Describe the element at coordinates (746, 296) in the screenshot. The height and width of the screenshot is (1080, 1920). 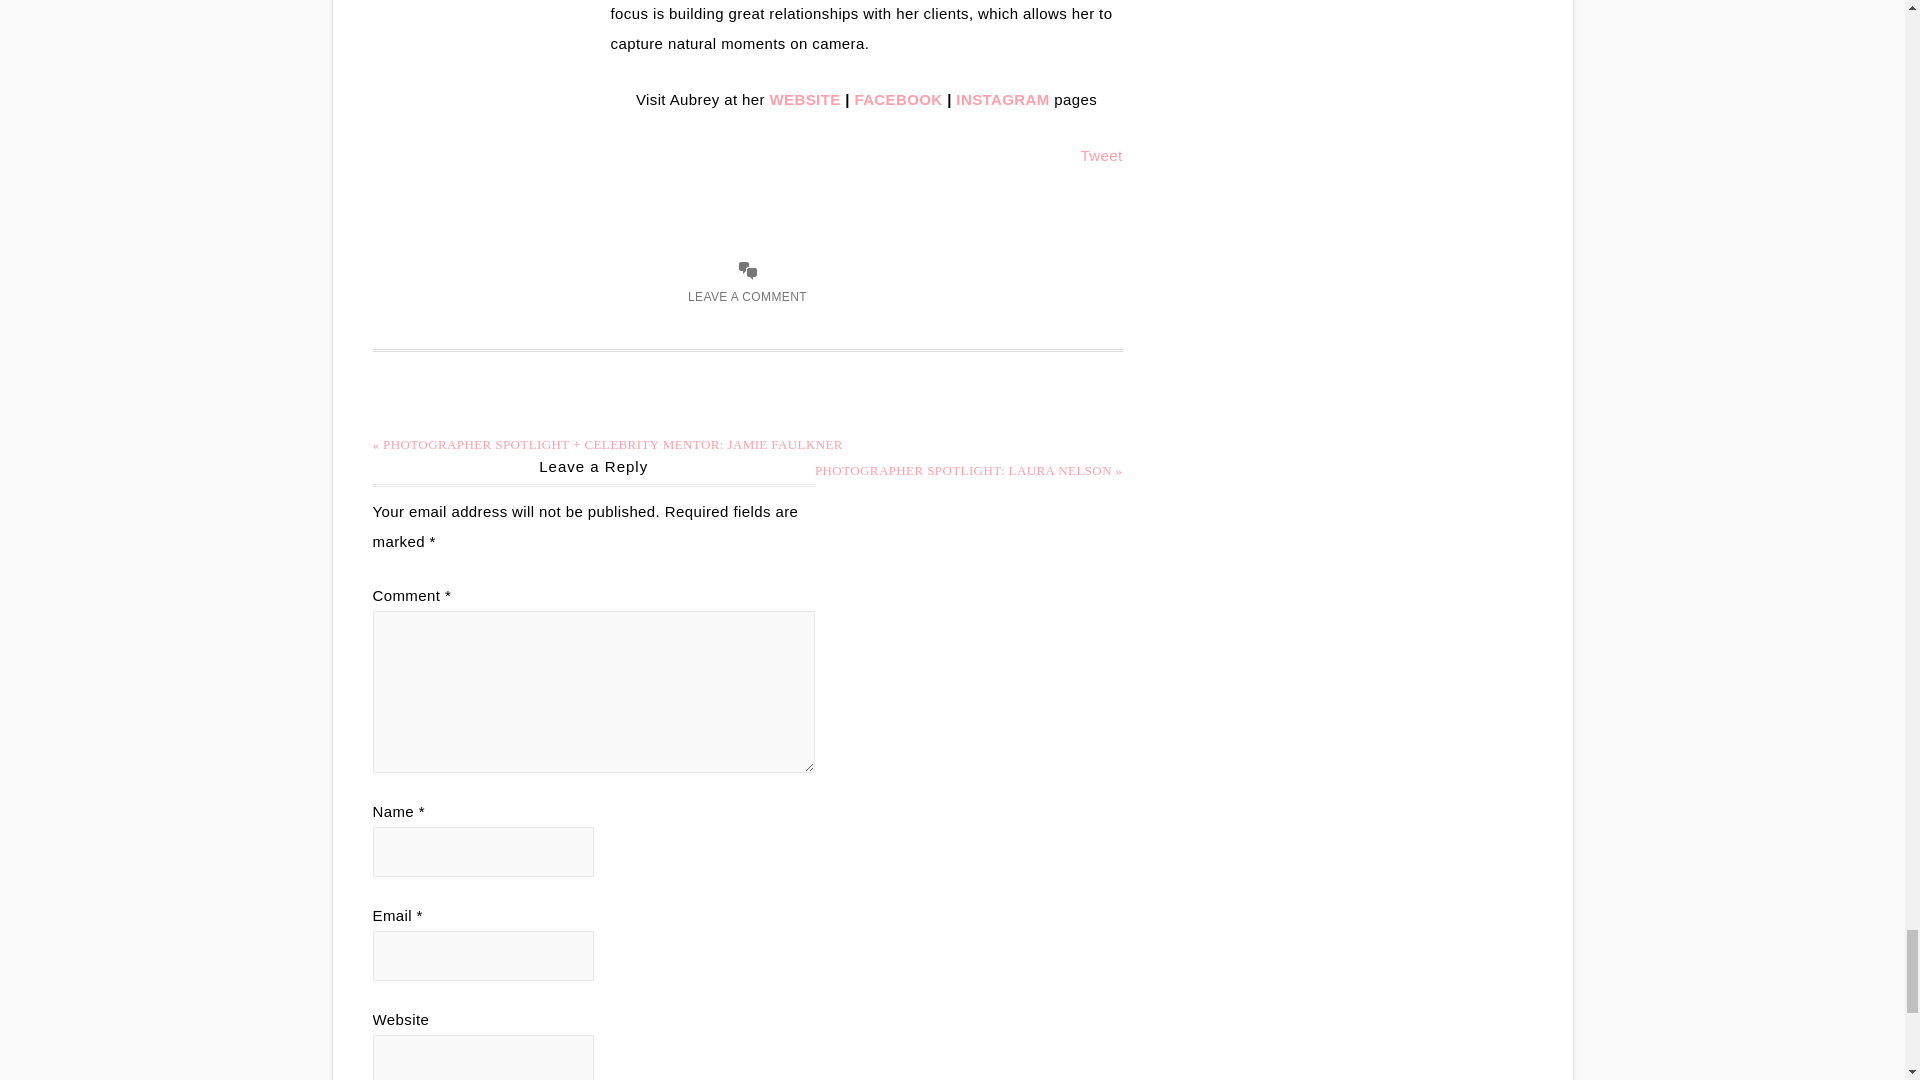
I see `LEAVE A COMMENT` at that location.